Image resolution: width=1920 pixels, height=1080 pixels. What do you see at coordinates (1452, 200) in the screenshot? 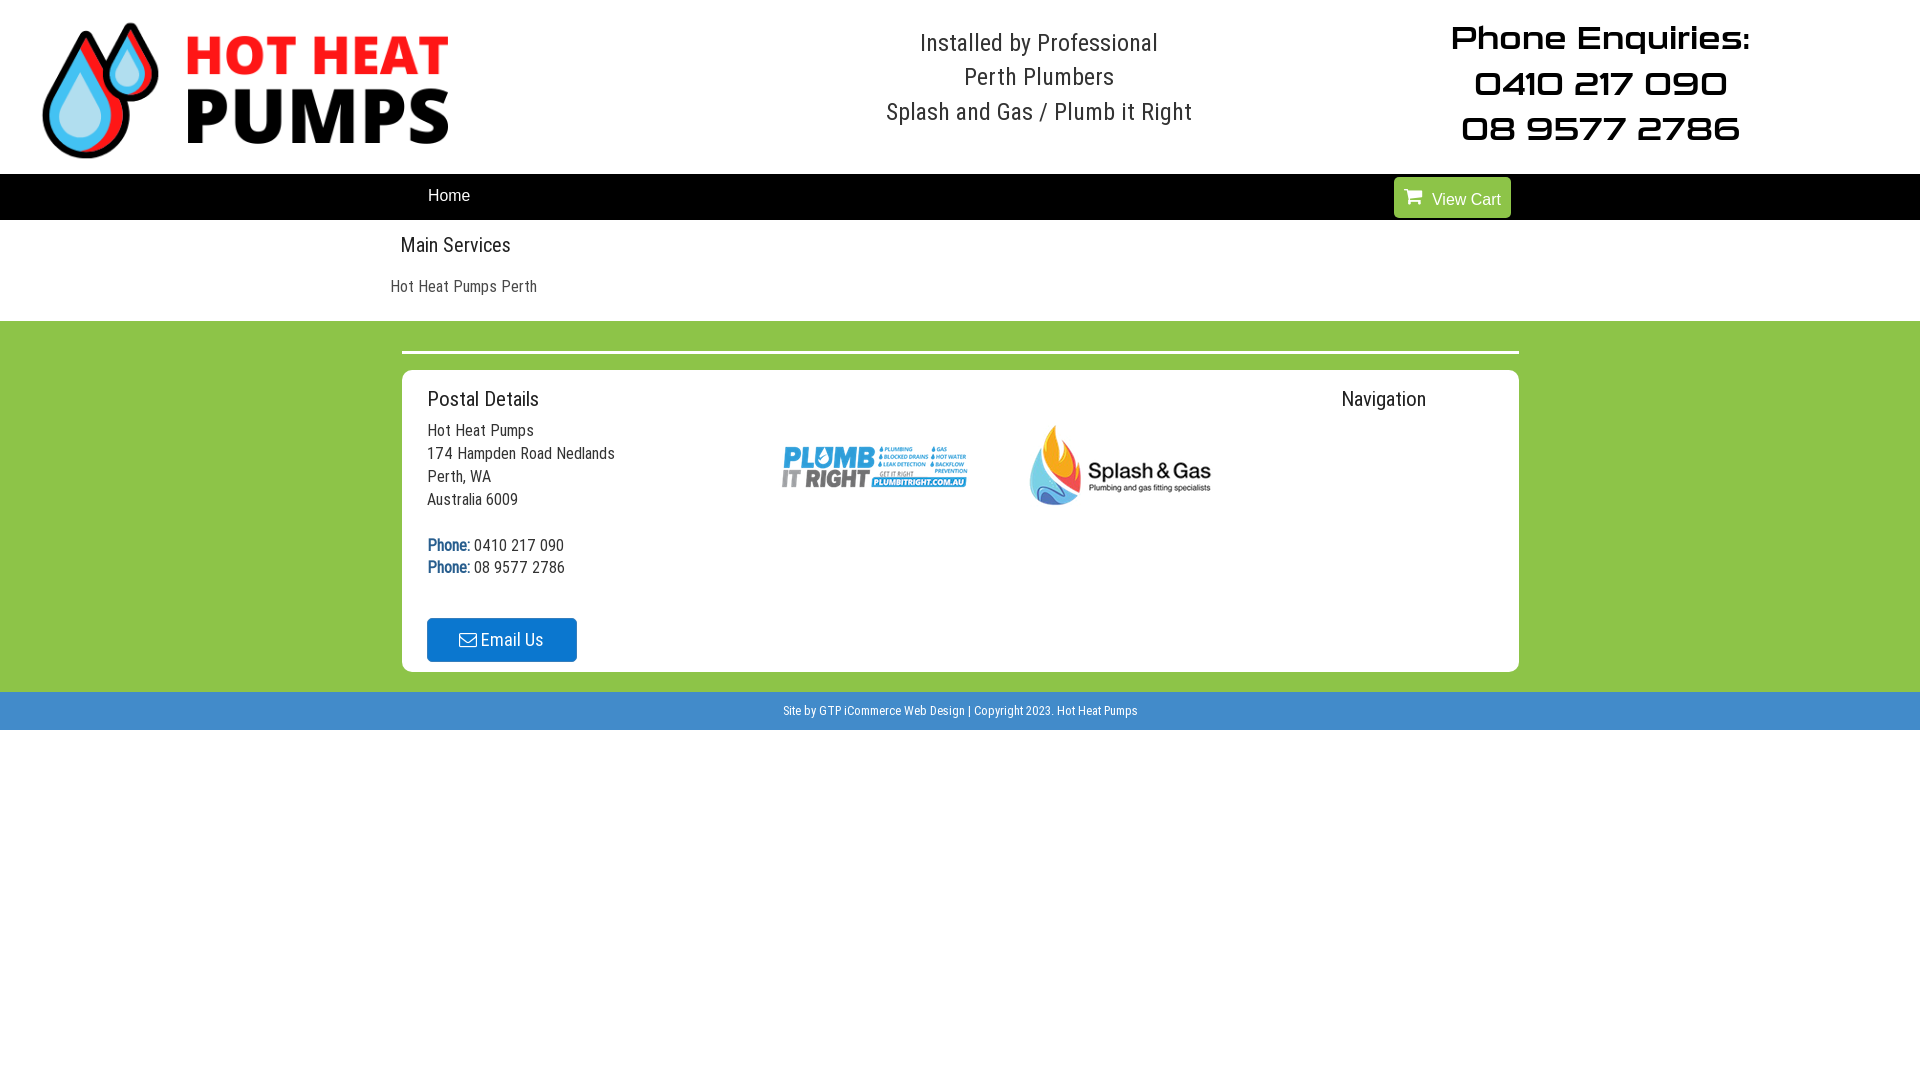
I see `View Cart` at bounding box center [1452, 200].